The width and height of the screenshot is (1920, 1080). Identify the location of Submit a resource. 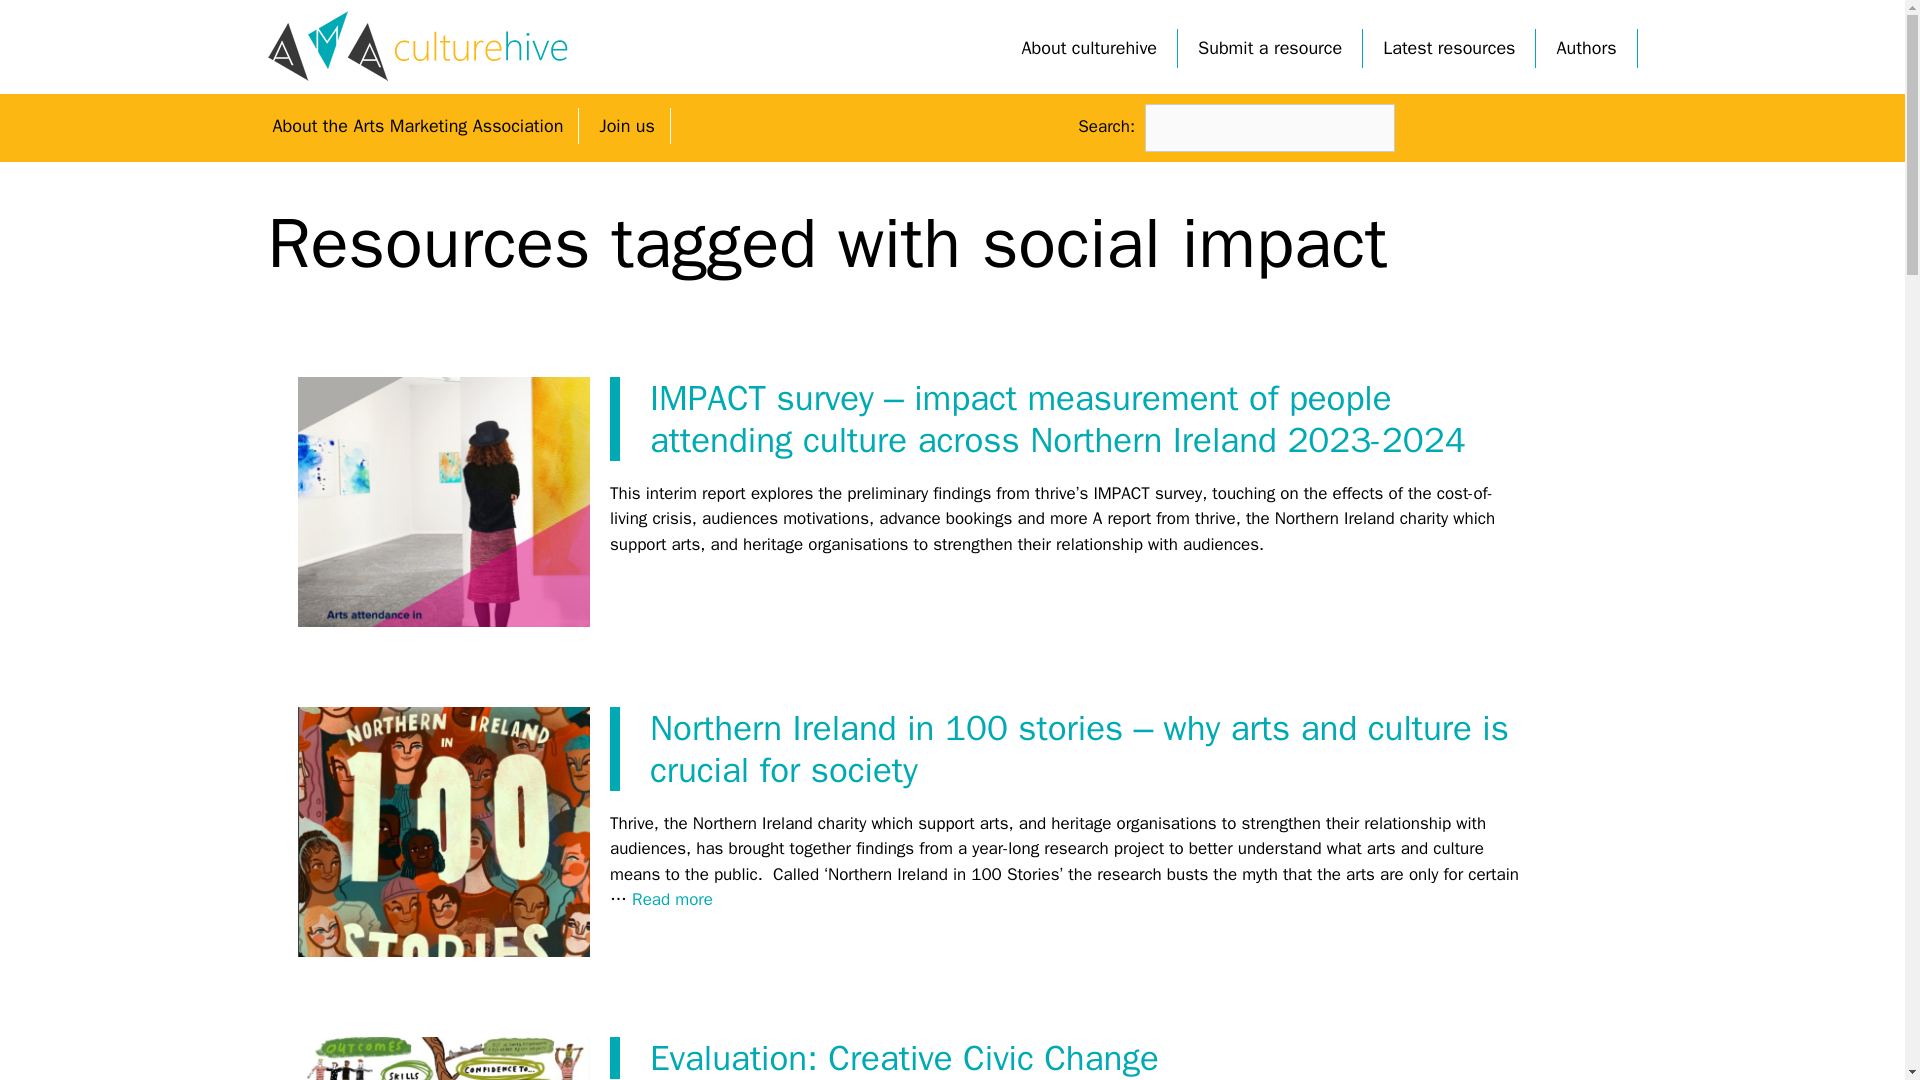
(1270, 48).